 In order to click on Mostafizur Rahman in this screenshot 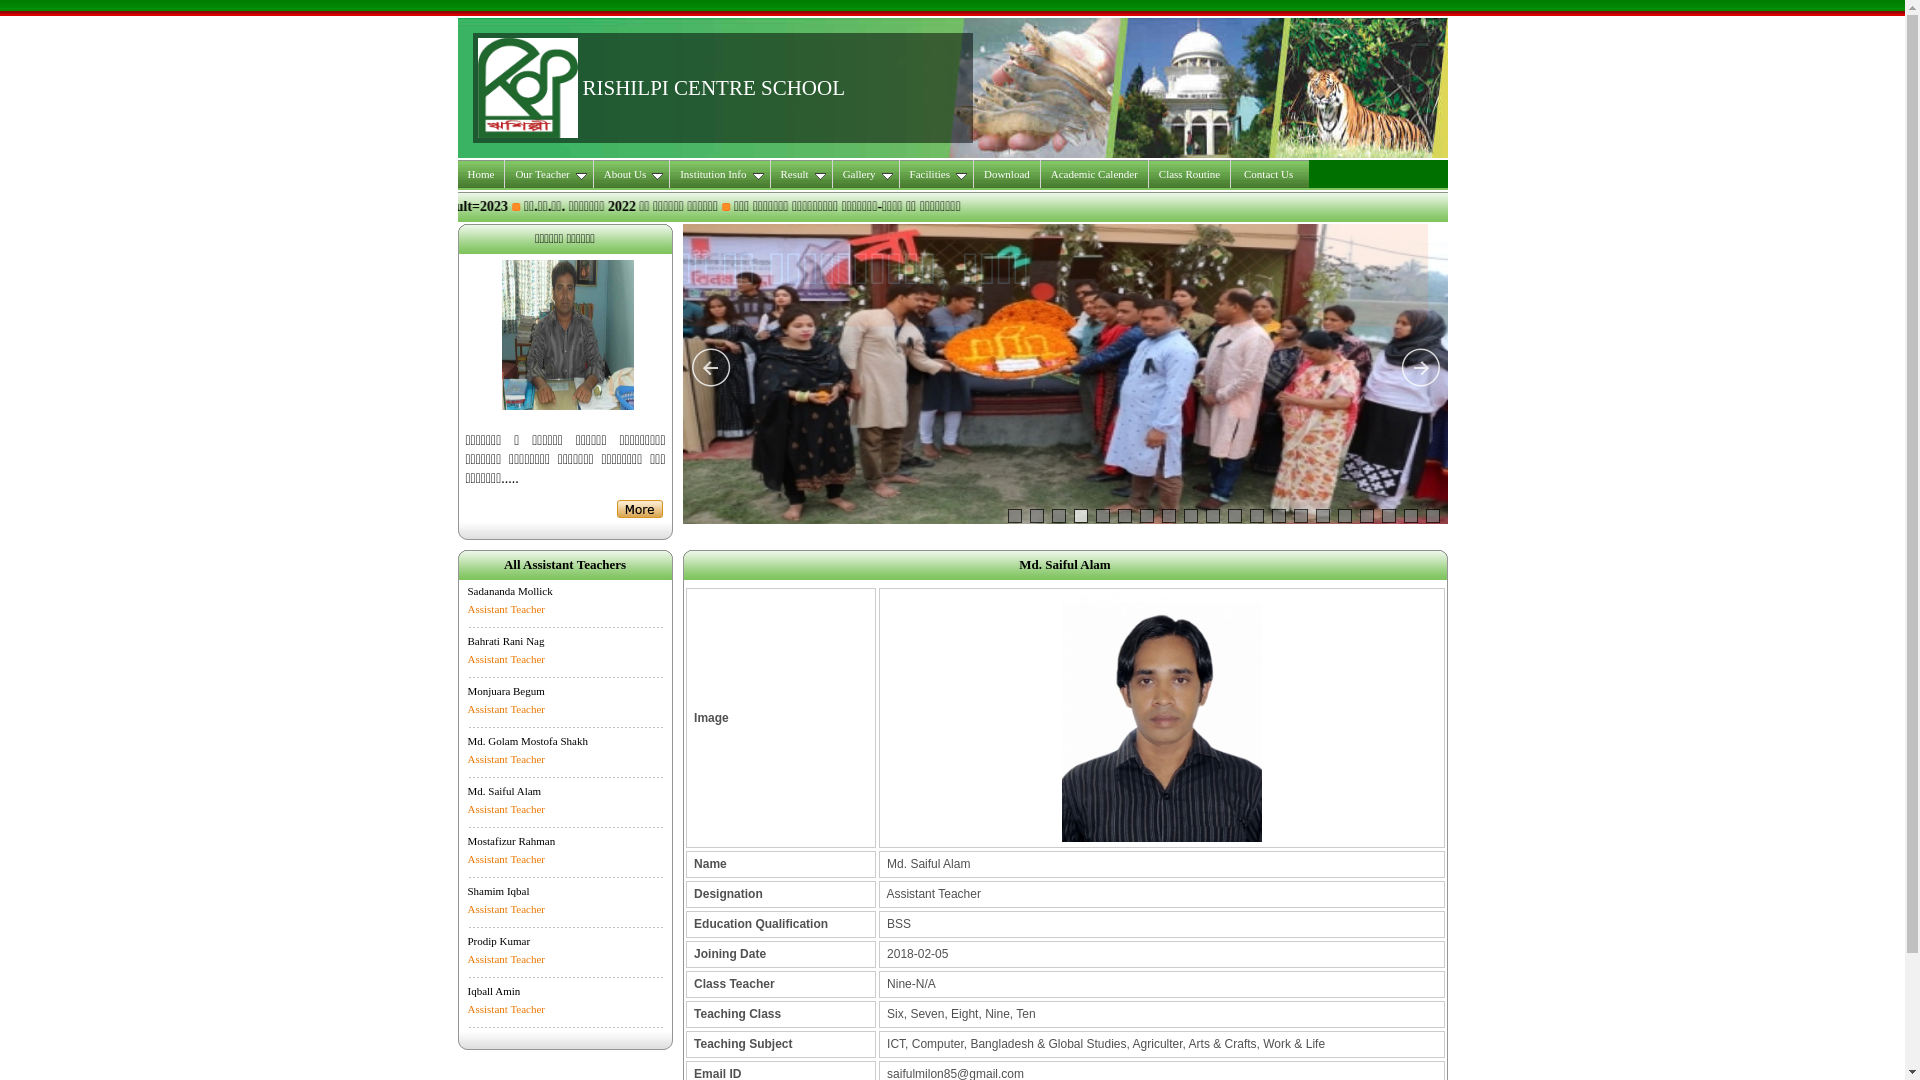, I will do `click(512, 841)`.